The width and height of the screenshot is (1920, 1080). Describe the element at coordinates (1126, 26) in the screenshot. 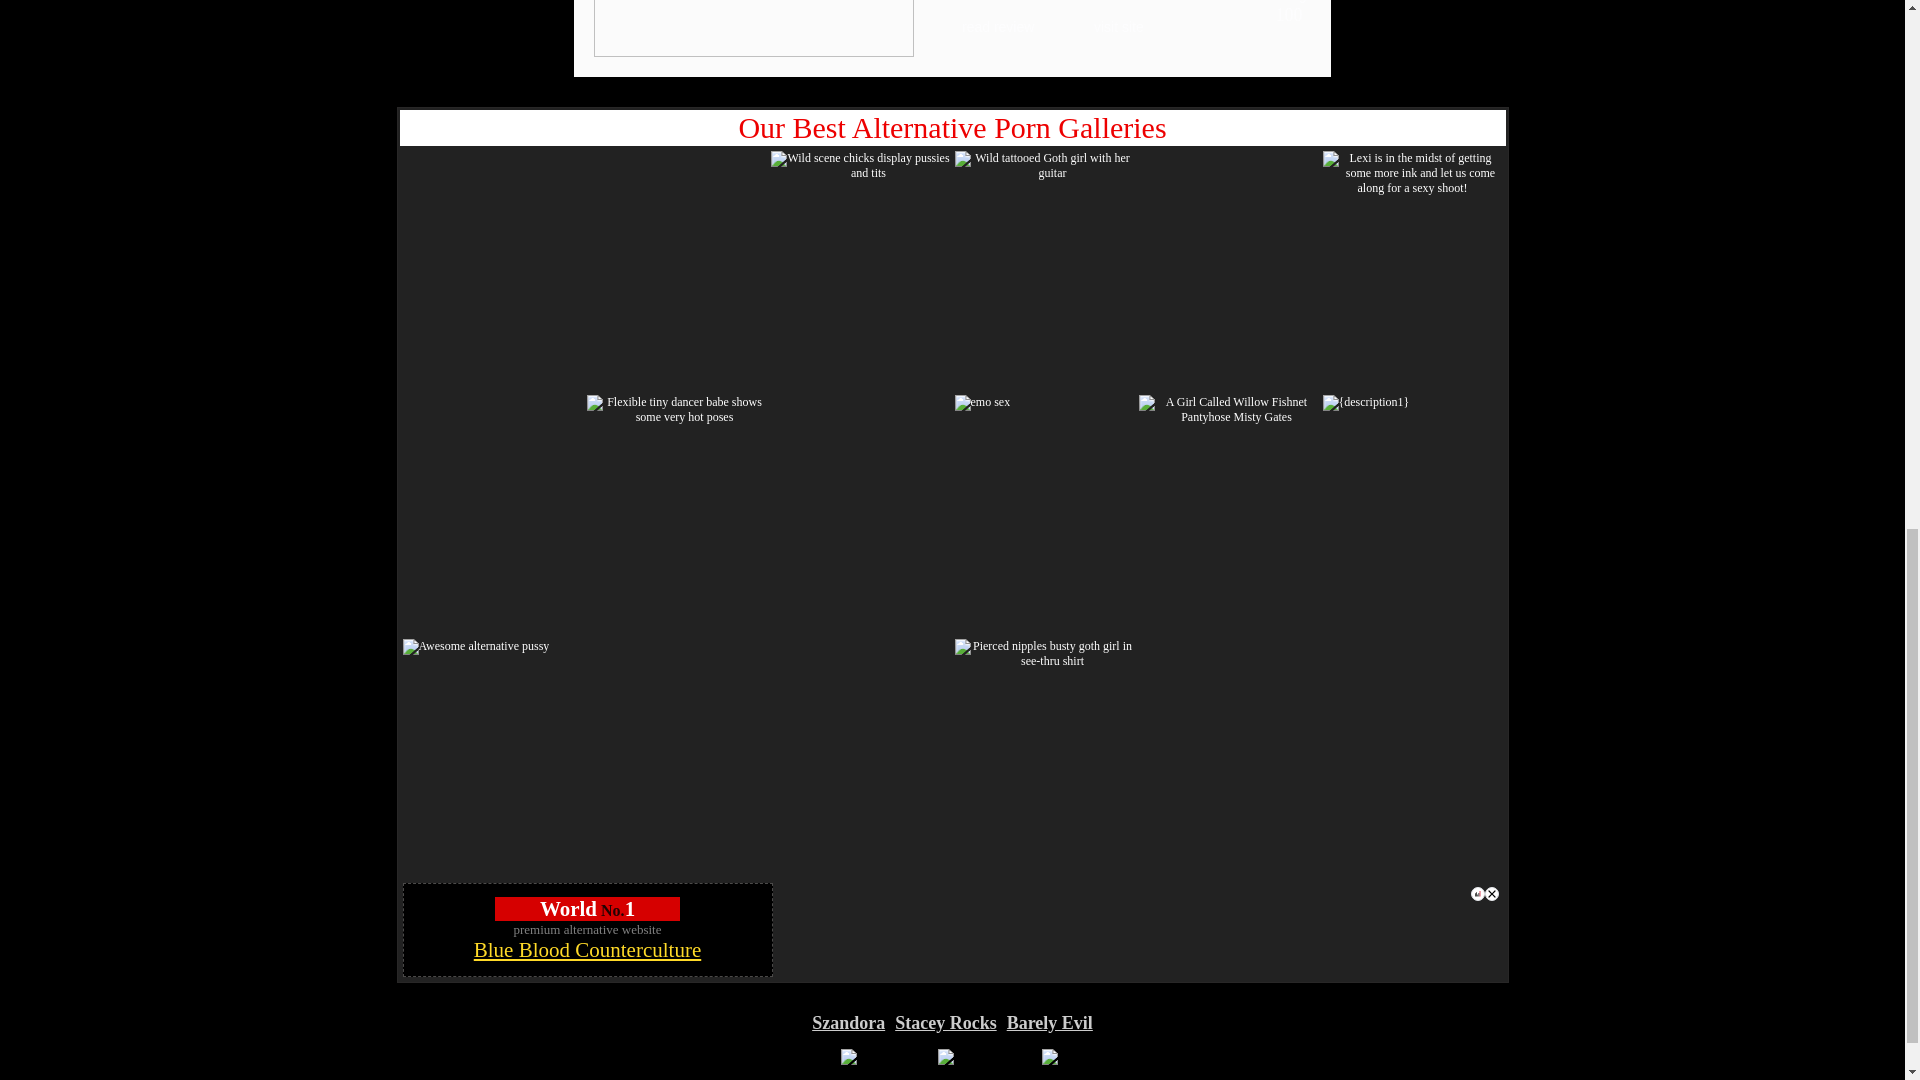

I see `visit site` at that location.